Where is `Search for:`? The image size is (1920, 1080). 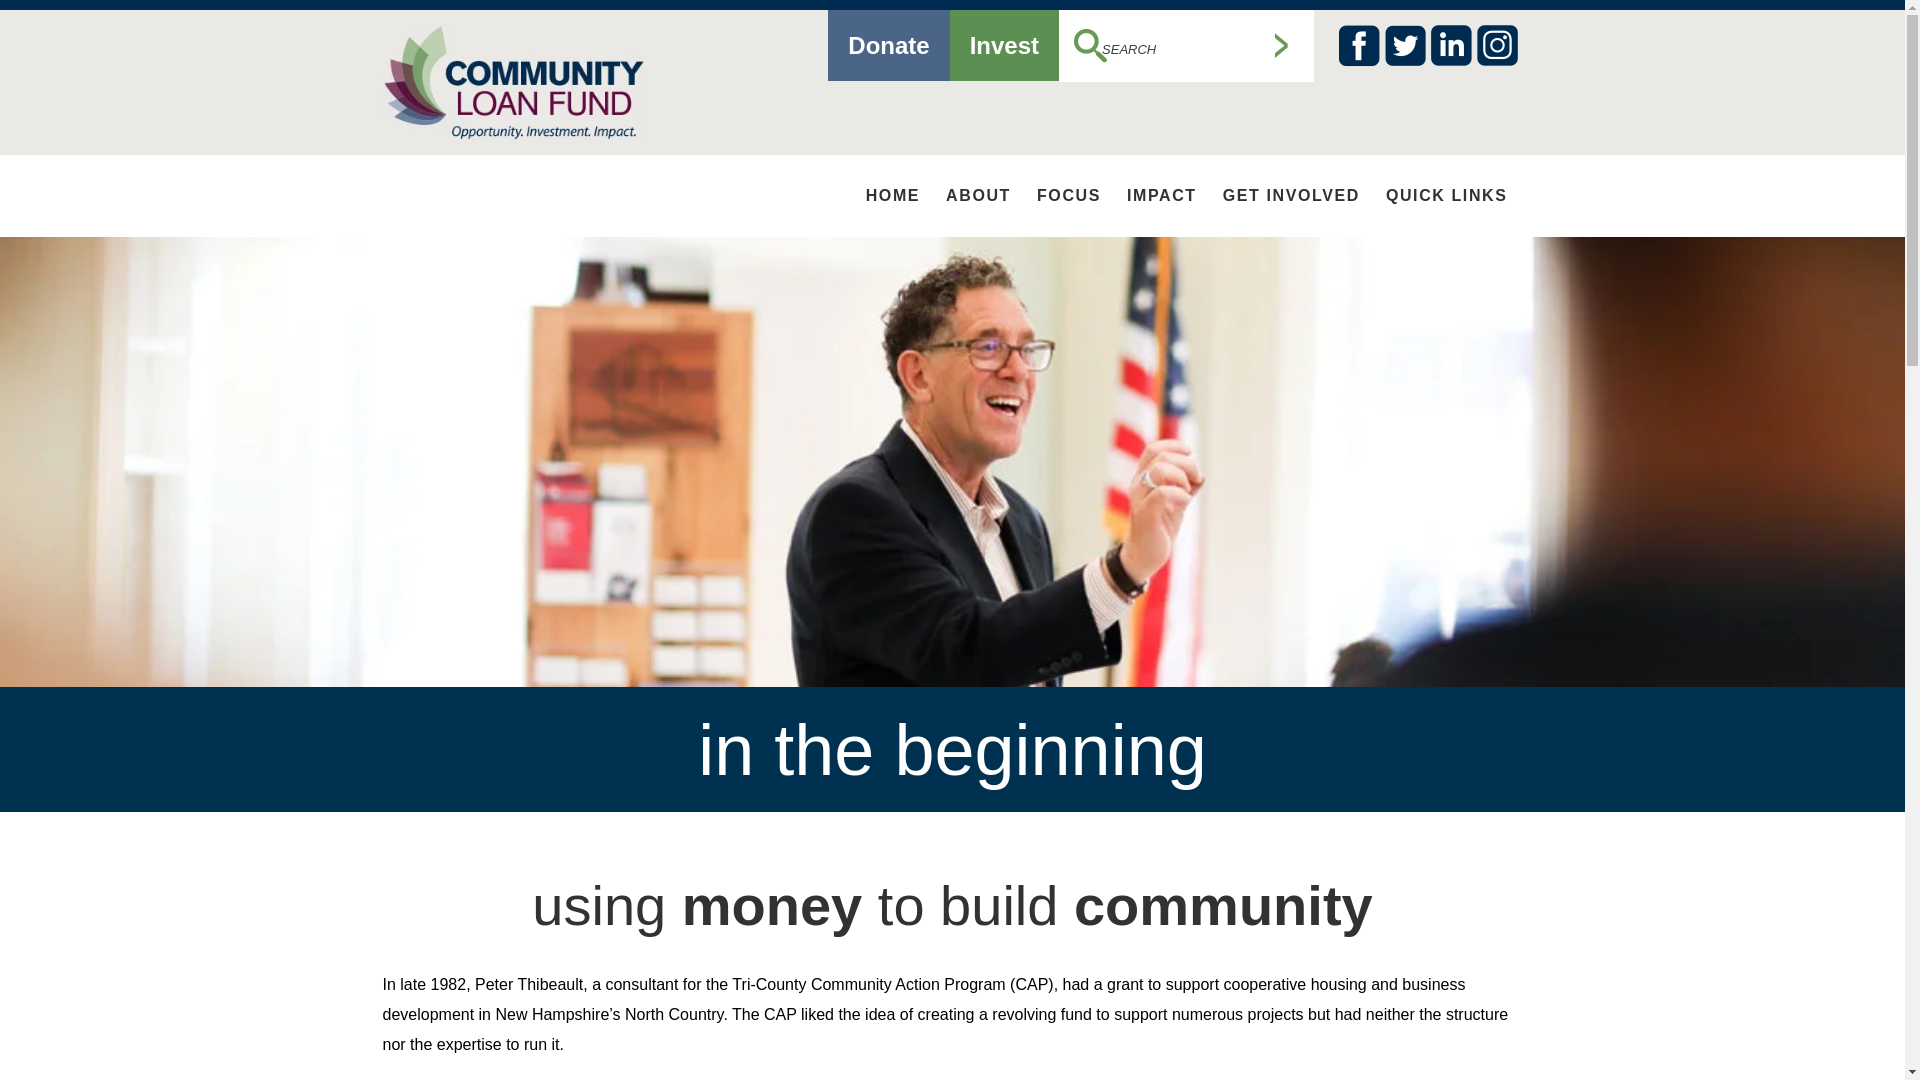 Search for: is located at coordinates (1186, 46).